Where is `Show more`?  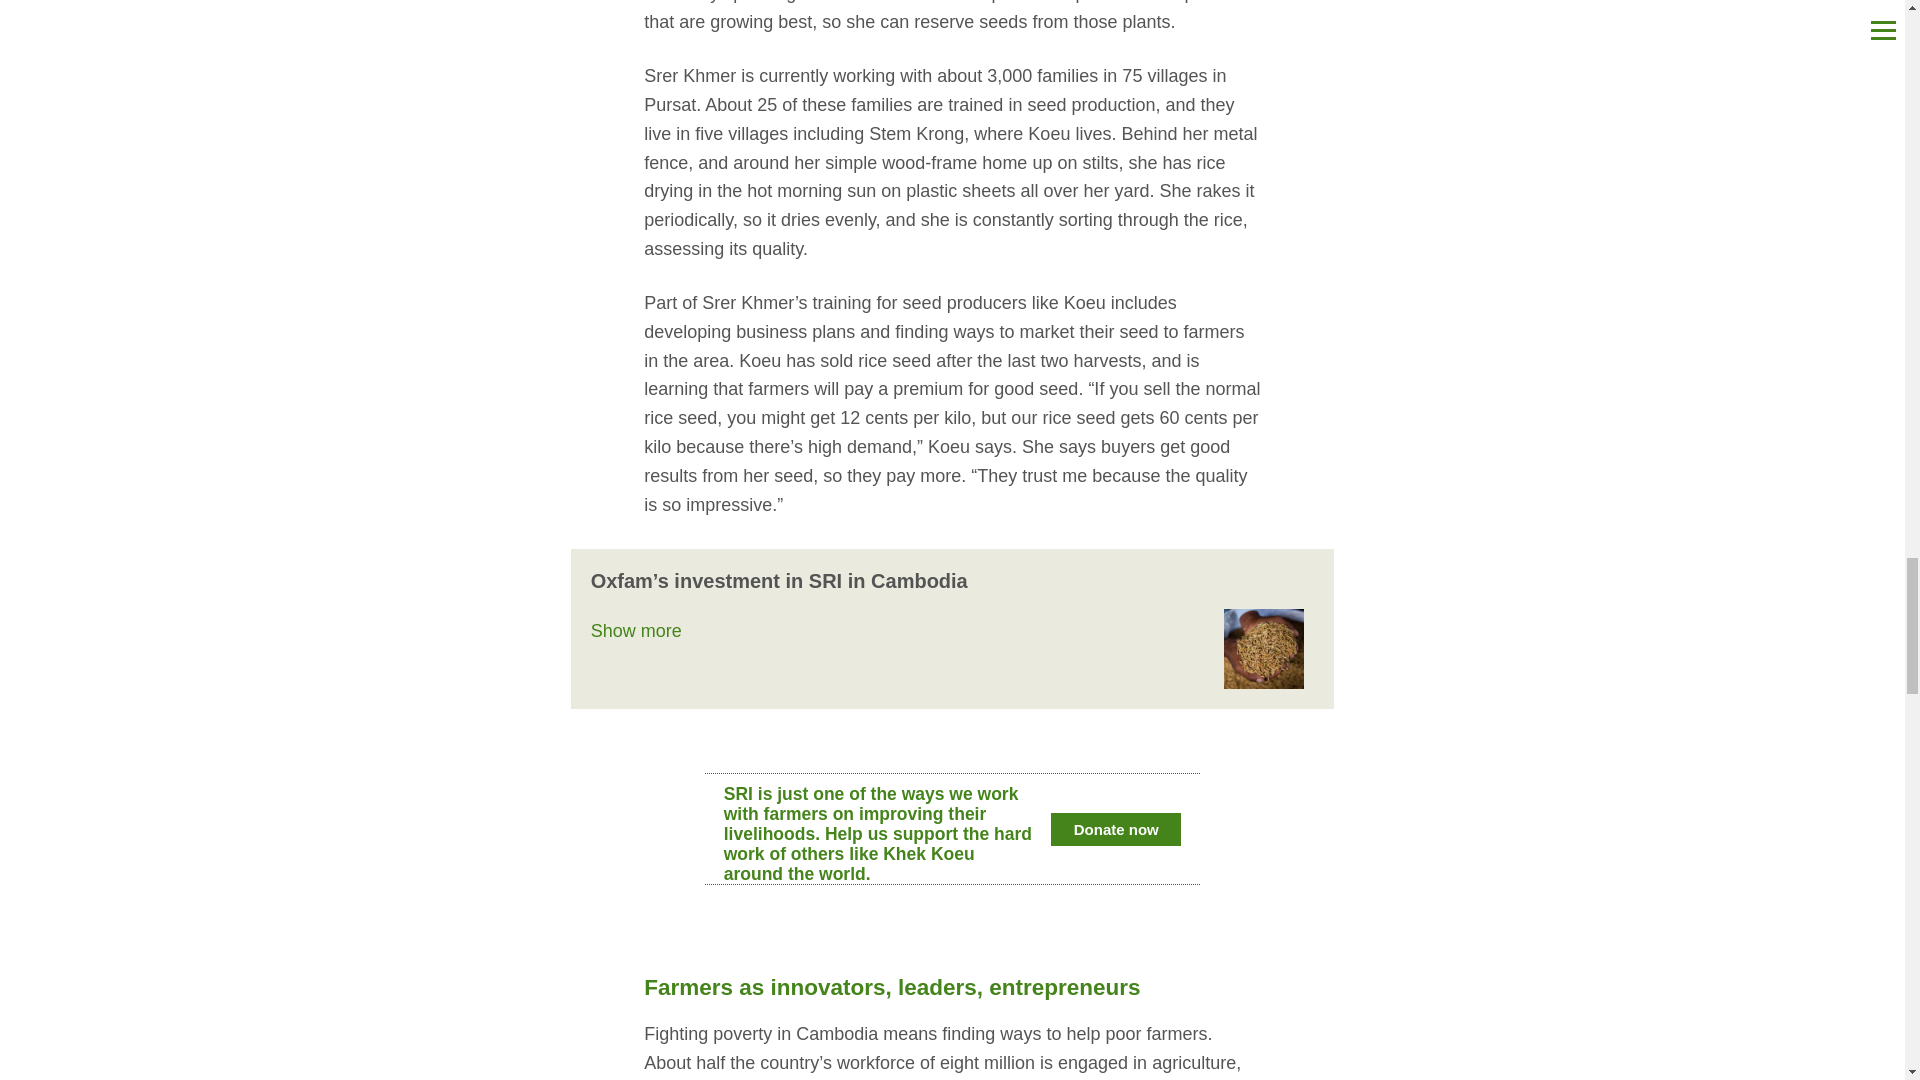
Show more is located at coordinates (636, 631).